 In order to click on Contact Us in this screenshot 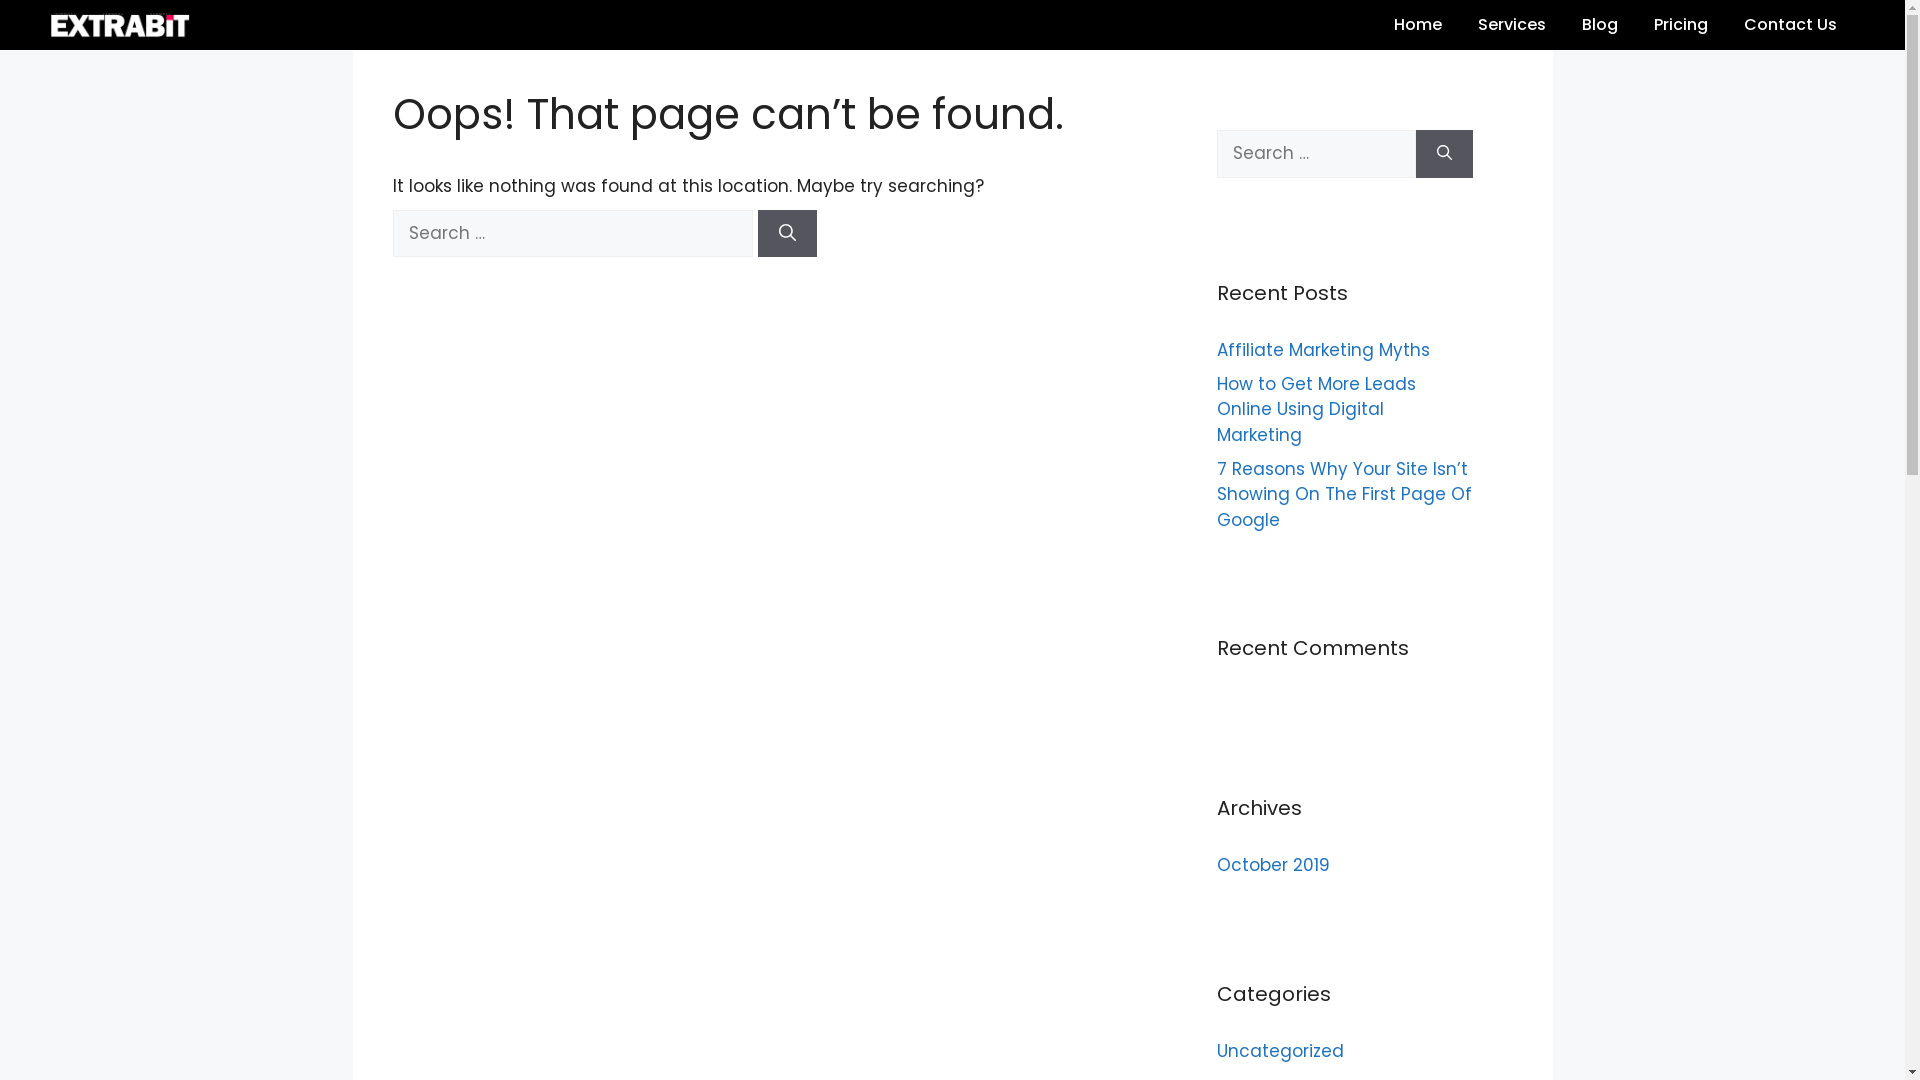, I will do `click(1790, 25)`.